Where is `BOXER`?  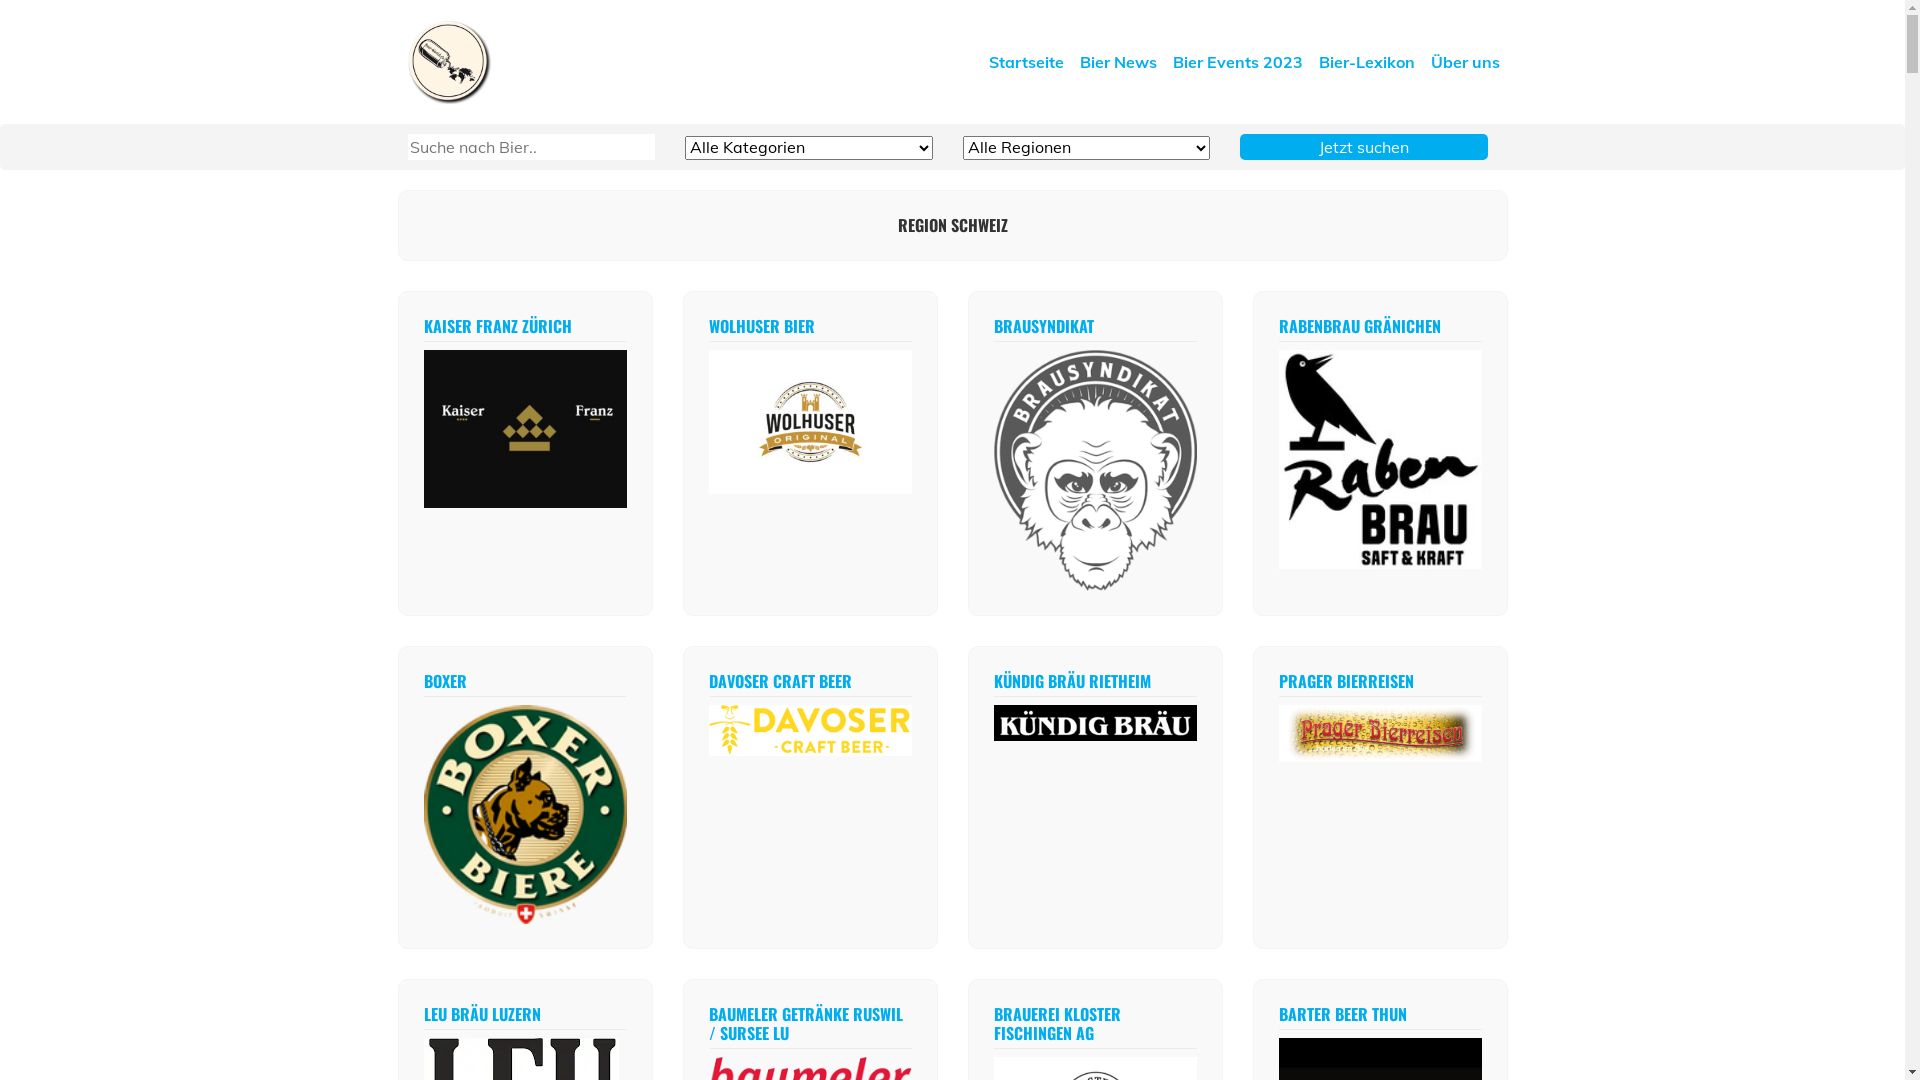
BOXER is located at coordinates (446, 681).